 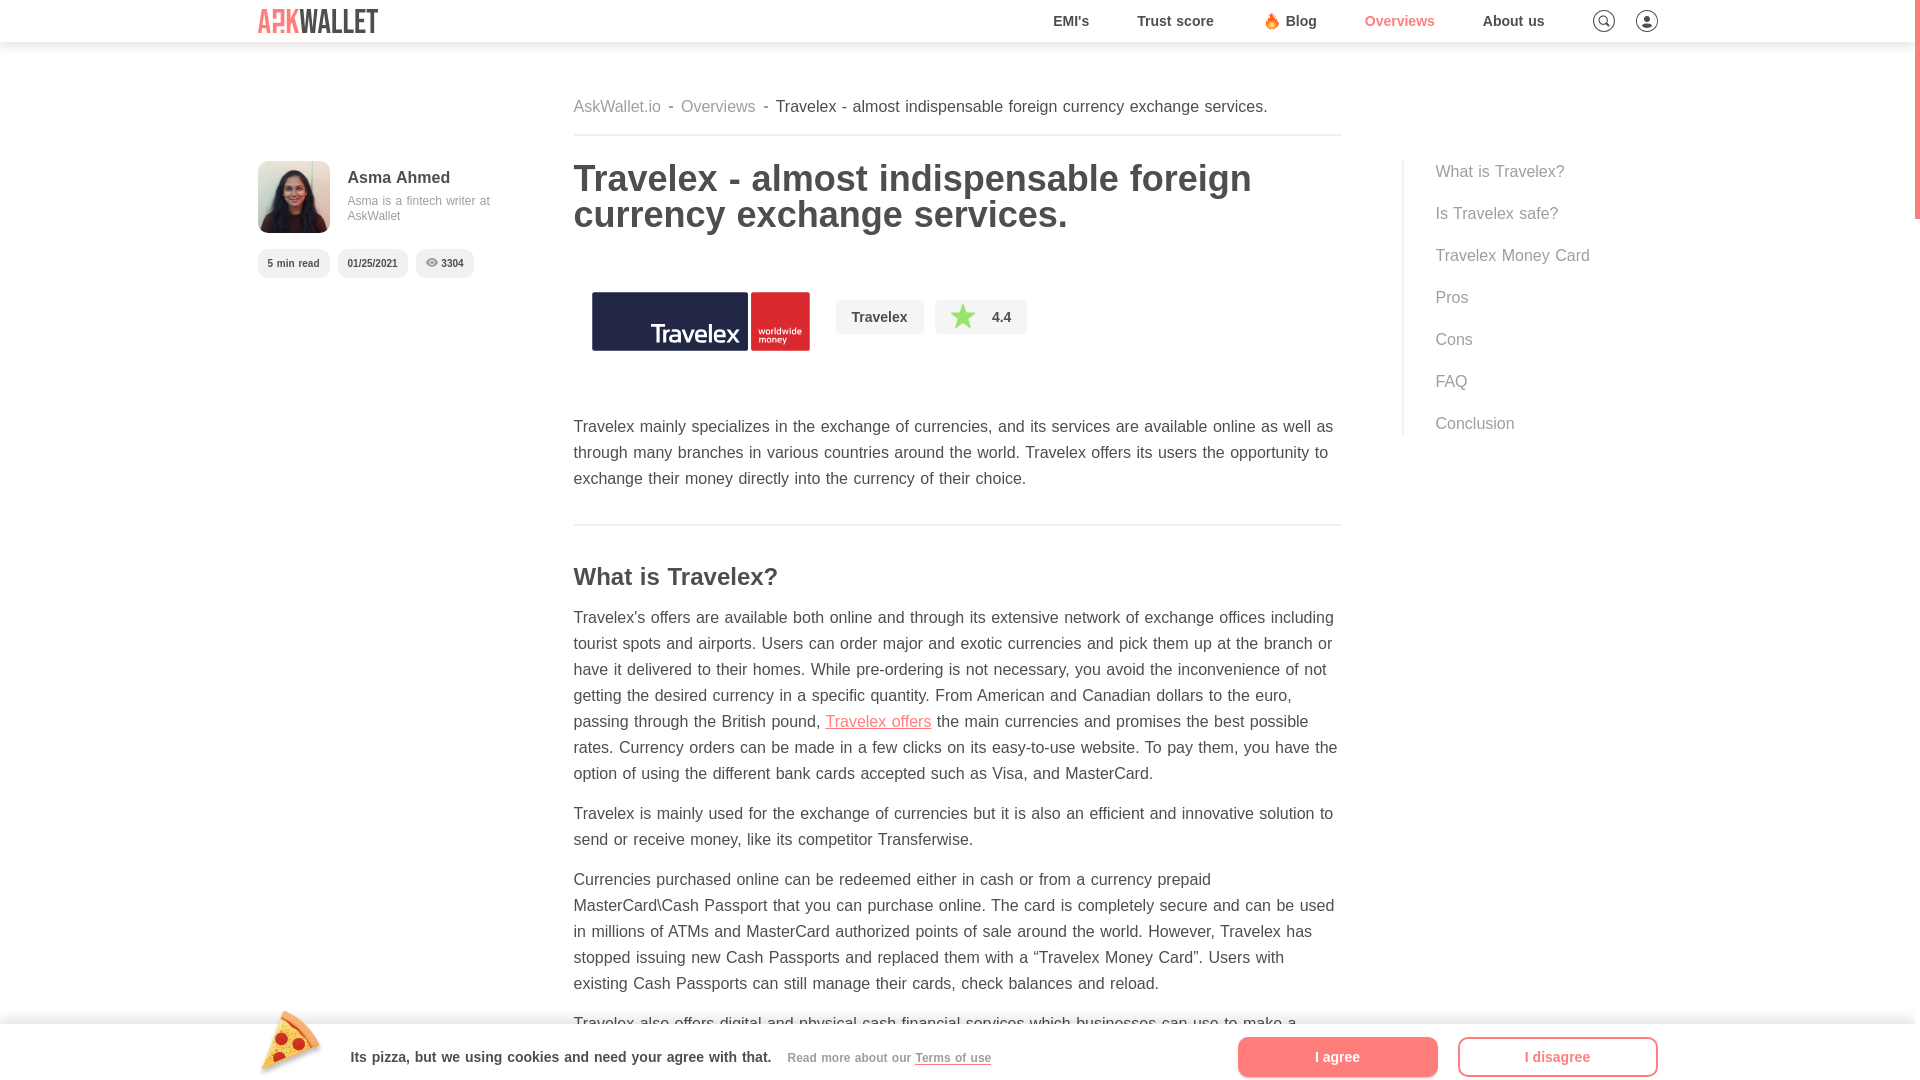 I want to click on AskWallet.io, so click(x=617, y=106).